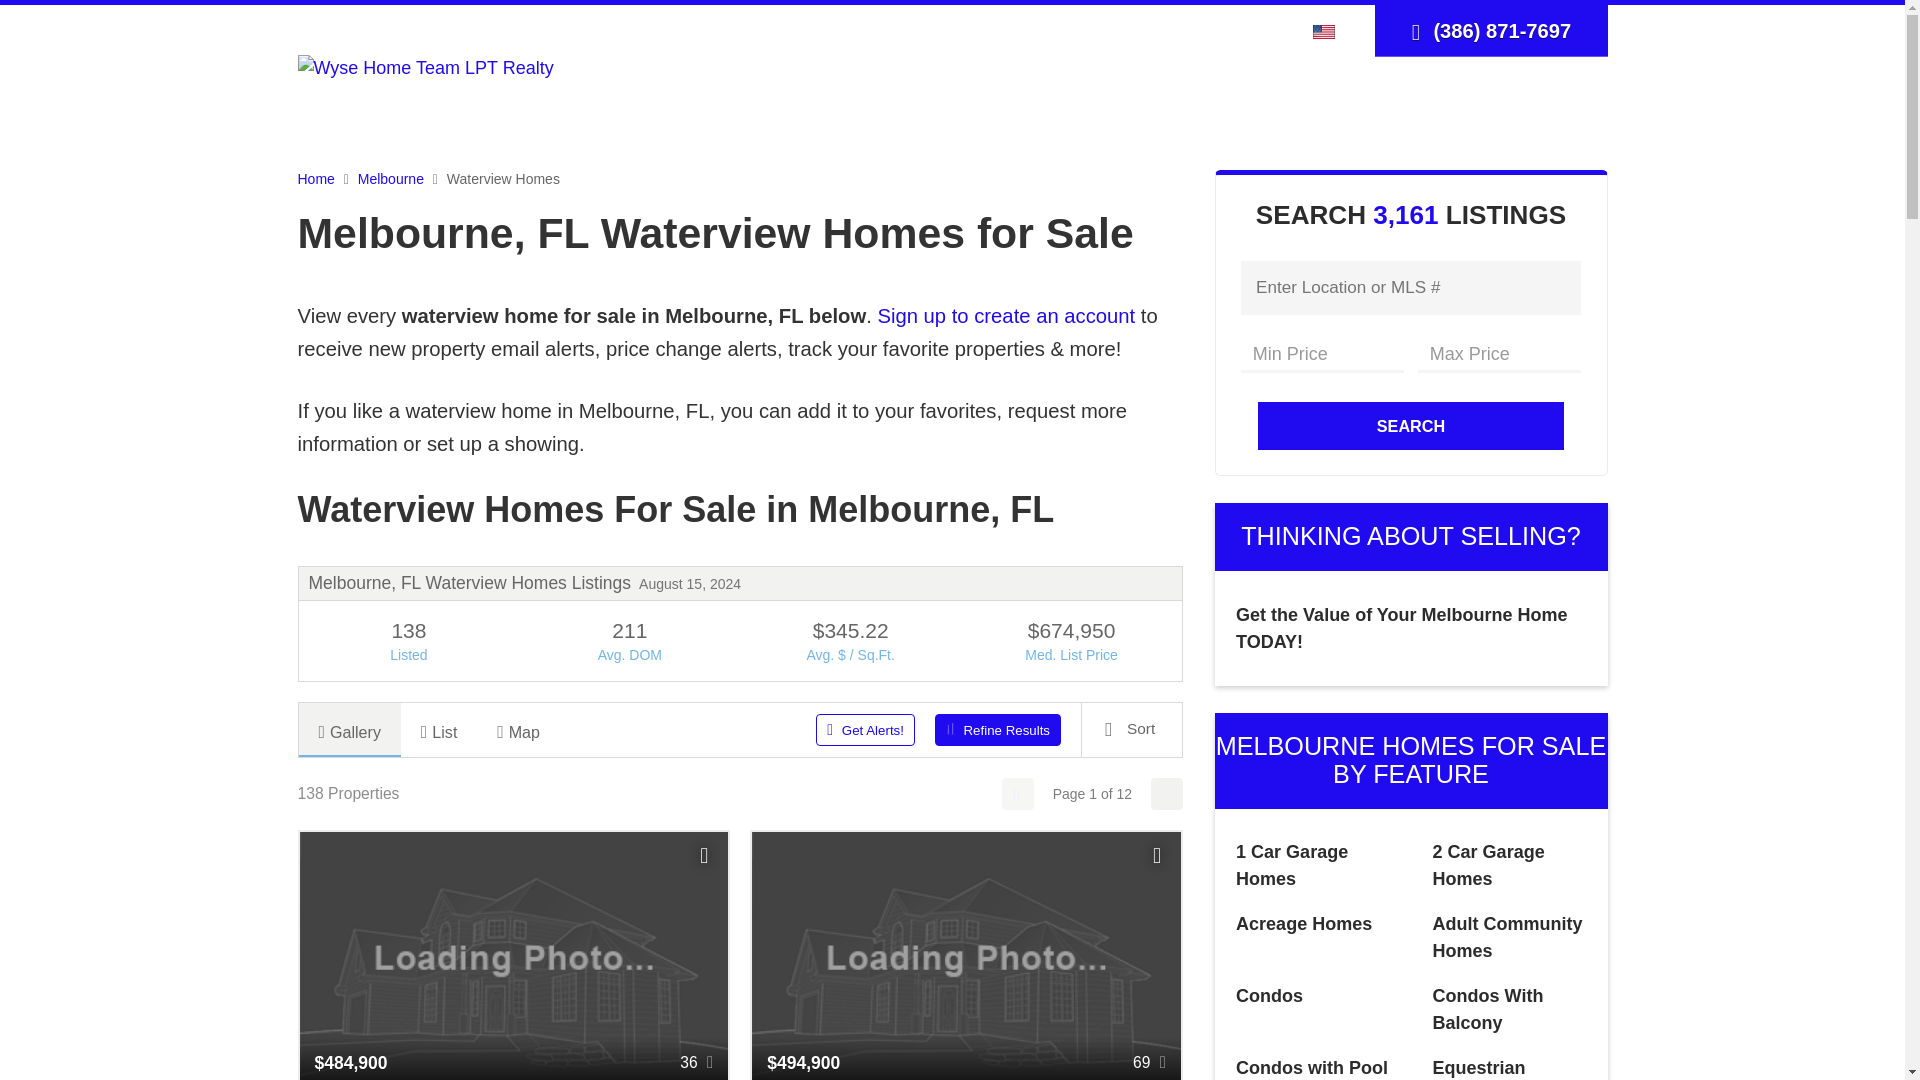  I want to click on Register, so click(1214, 30).